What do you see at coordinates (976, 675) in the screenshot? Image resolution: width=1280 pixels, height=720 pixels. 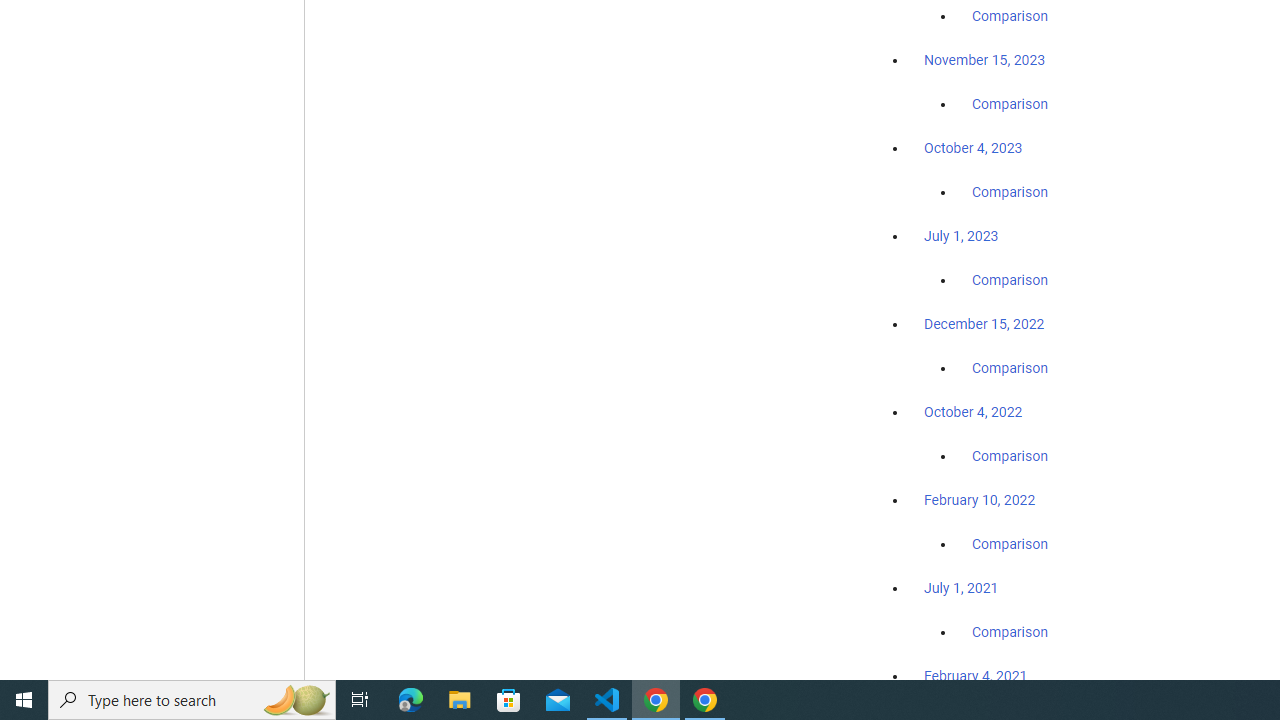 I see `February 4, 2021` at bounding box center [976, 675].